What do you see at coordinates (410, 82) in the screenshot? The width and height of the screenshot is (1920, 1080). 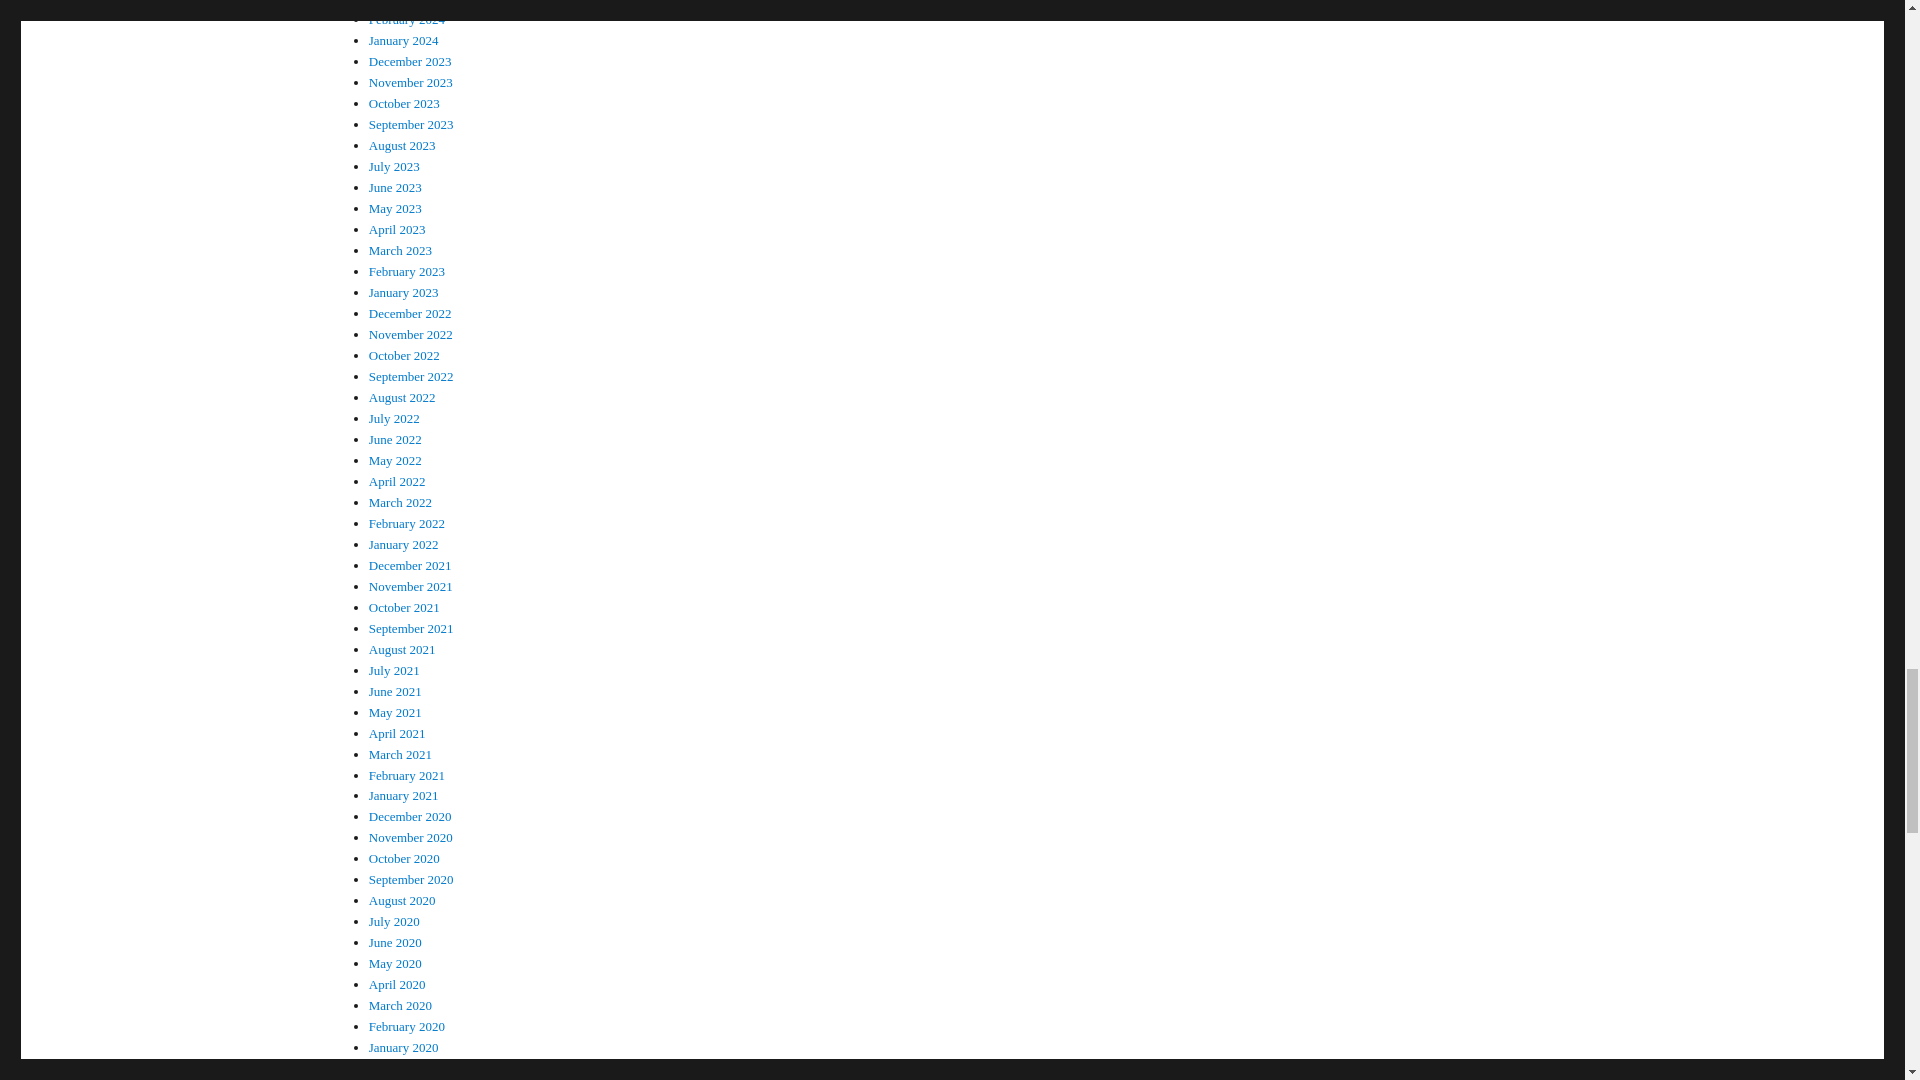 I see `November 2023` at bounding box center [410, 82].